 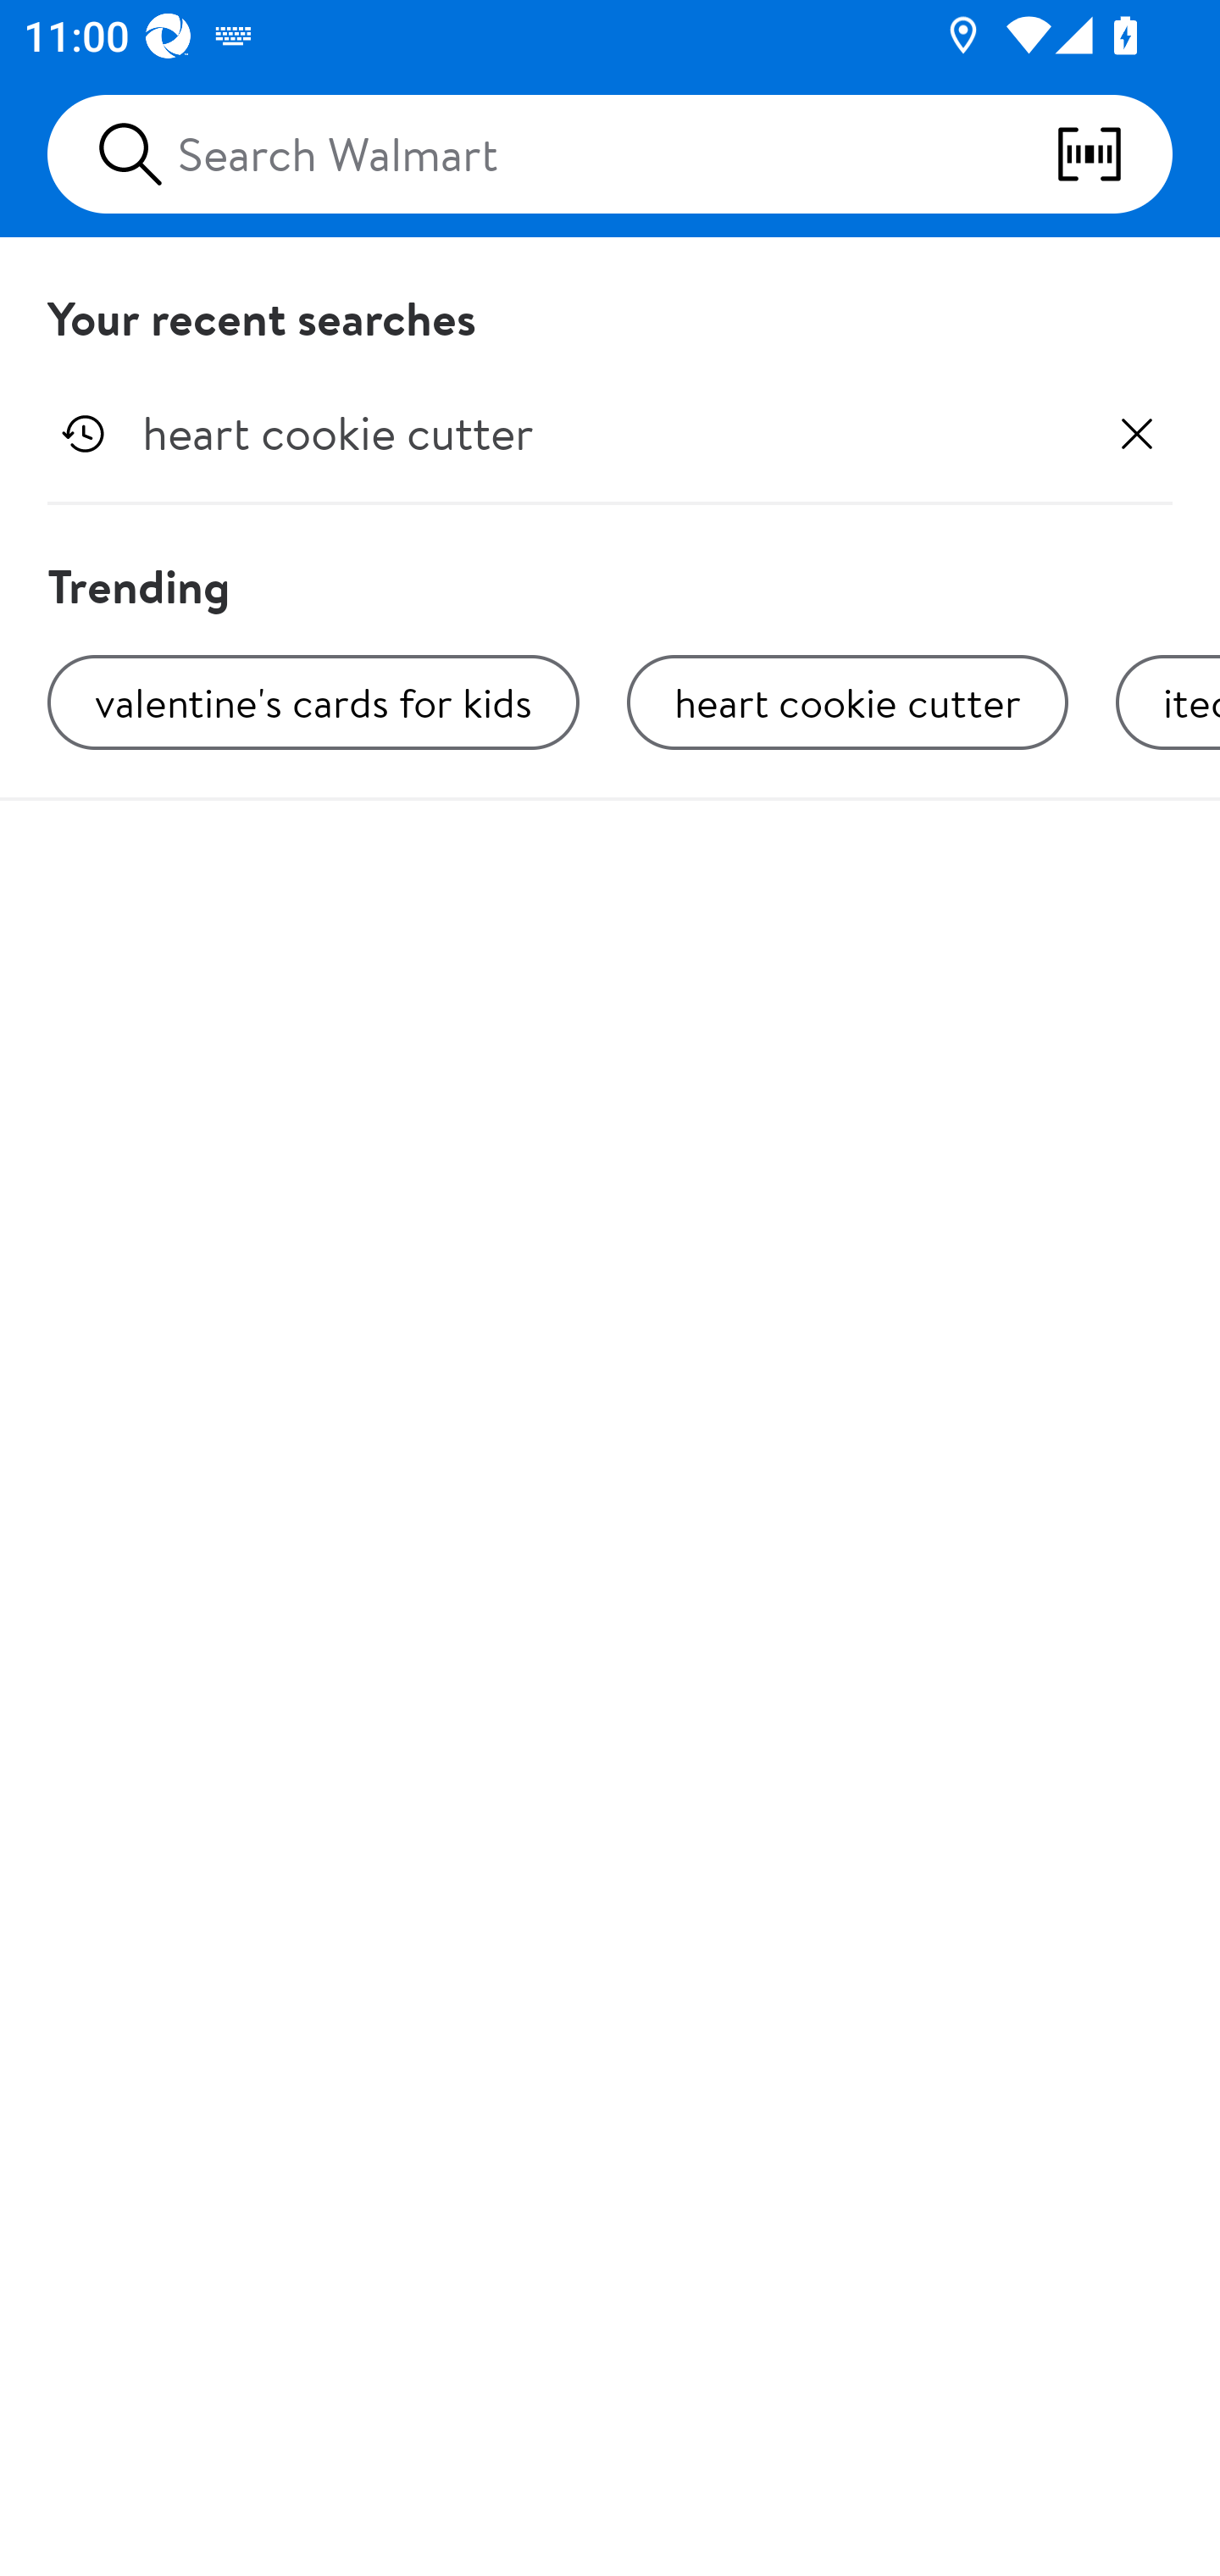 What do you see at coordinates (610, 154) in the screenshot?
I see `Search Walmart scan barcodes qr codes and more` at bounding box center [610, 154].